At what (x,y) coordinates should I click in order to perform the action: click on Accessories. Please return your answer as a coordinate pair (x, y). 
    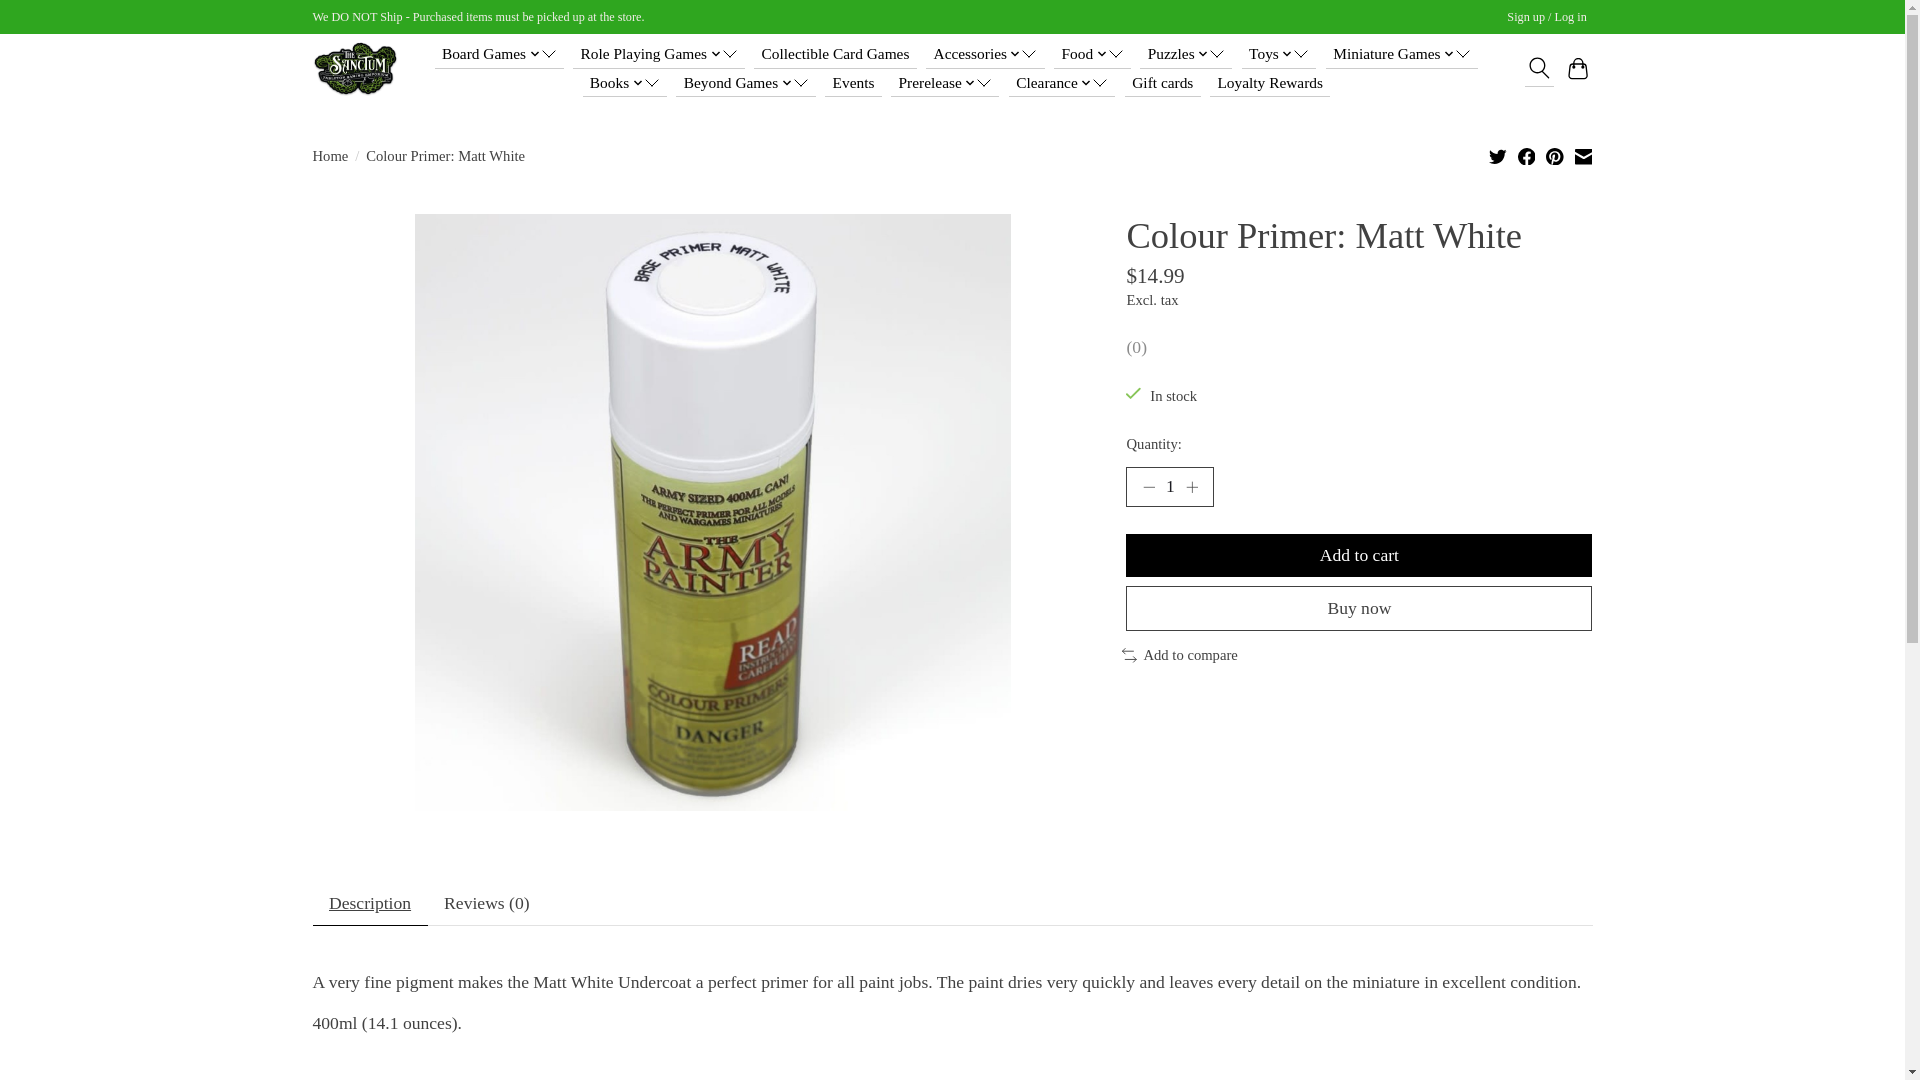
    Looking at the image, I should click on (984, 54).